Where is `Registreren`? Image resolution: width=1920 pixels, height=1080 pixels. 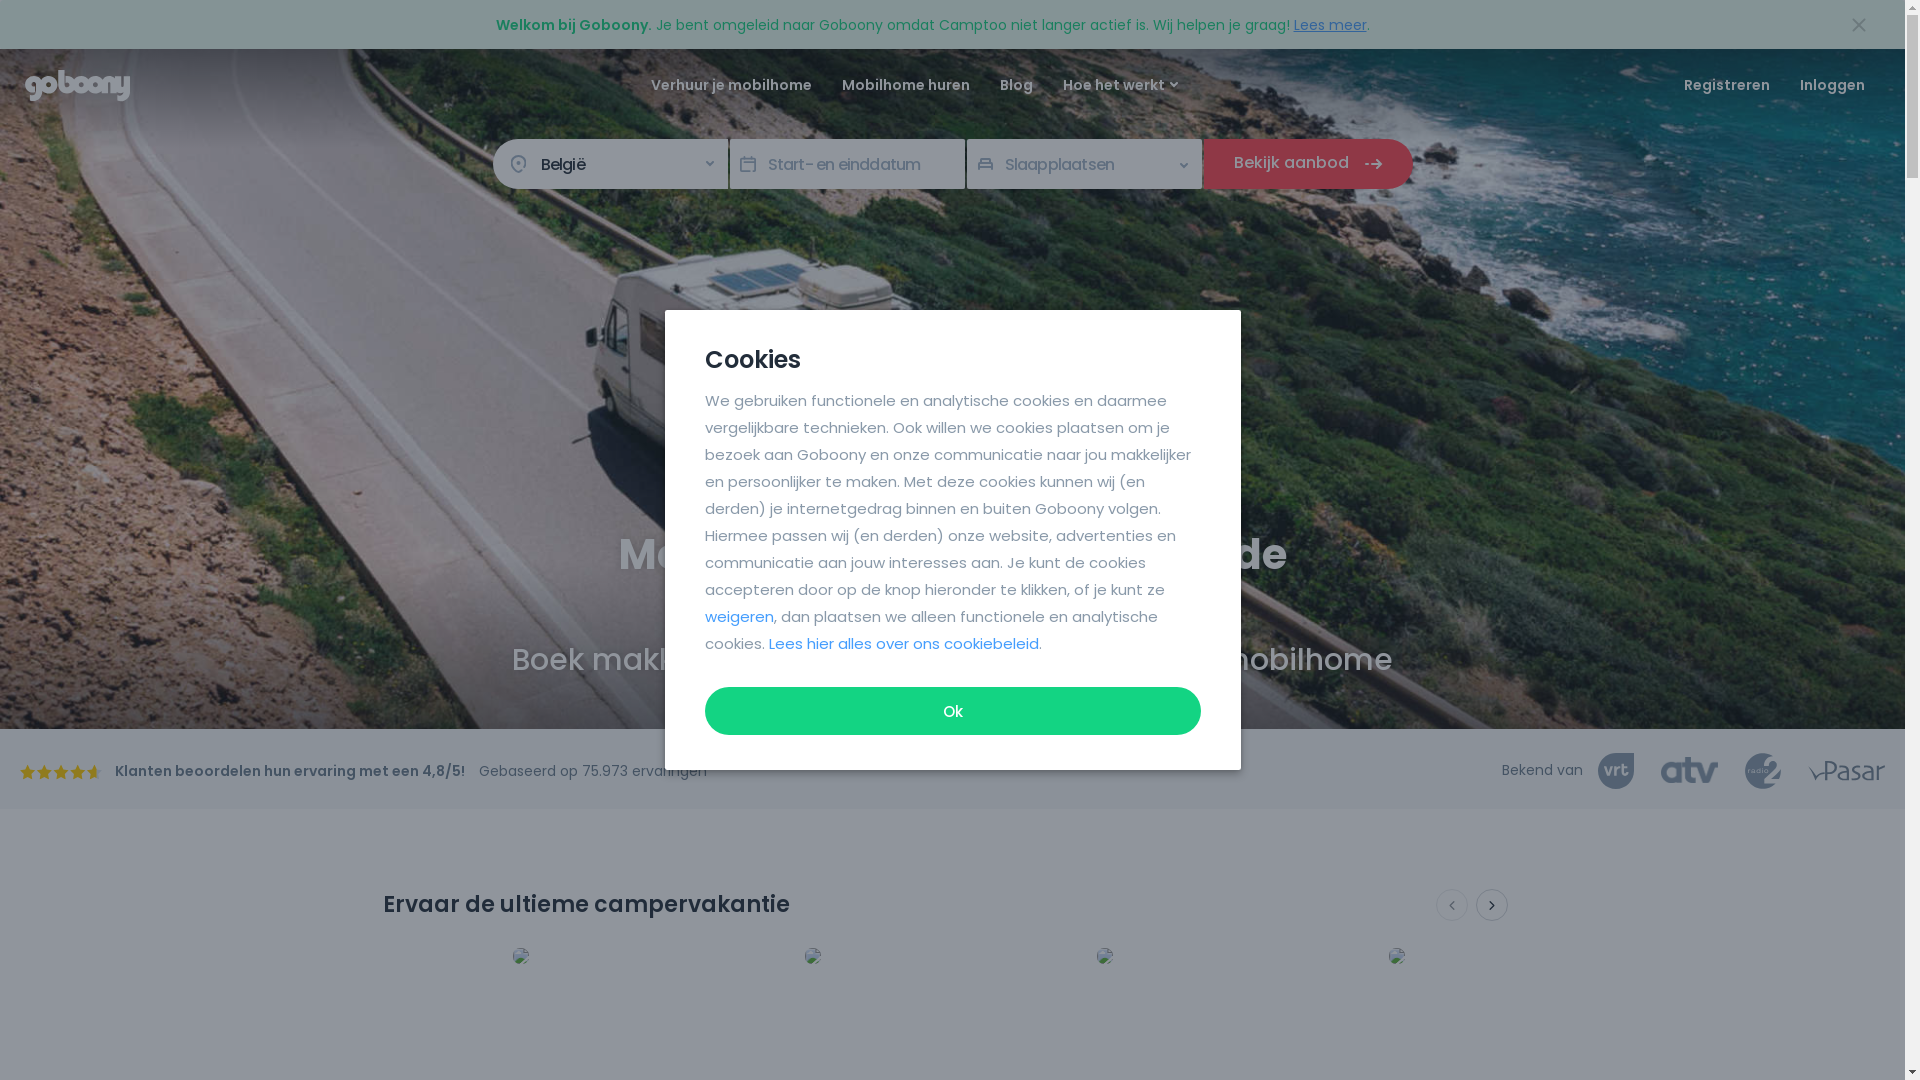 Registreren is located at coordinates (1727, 85).